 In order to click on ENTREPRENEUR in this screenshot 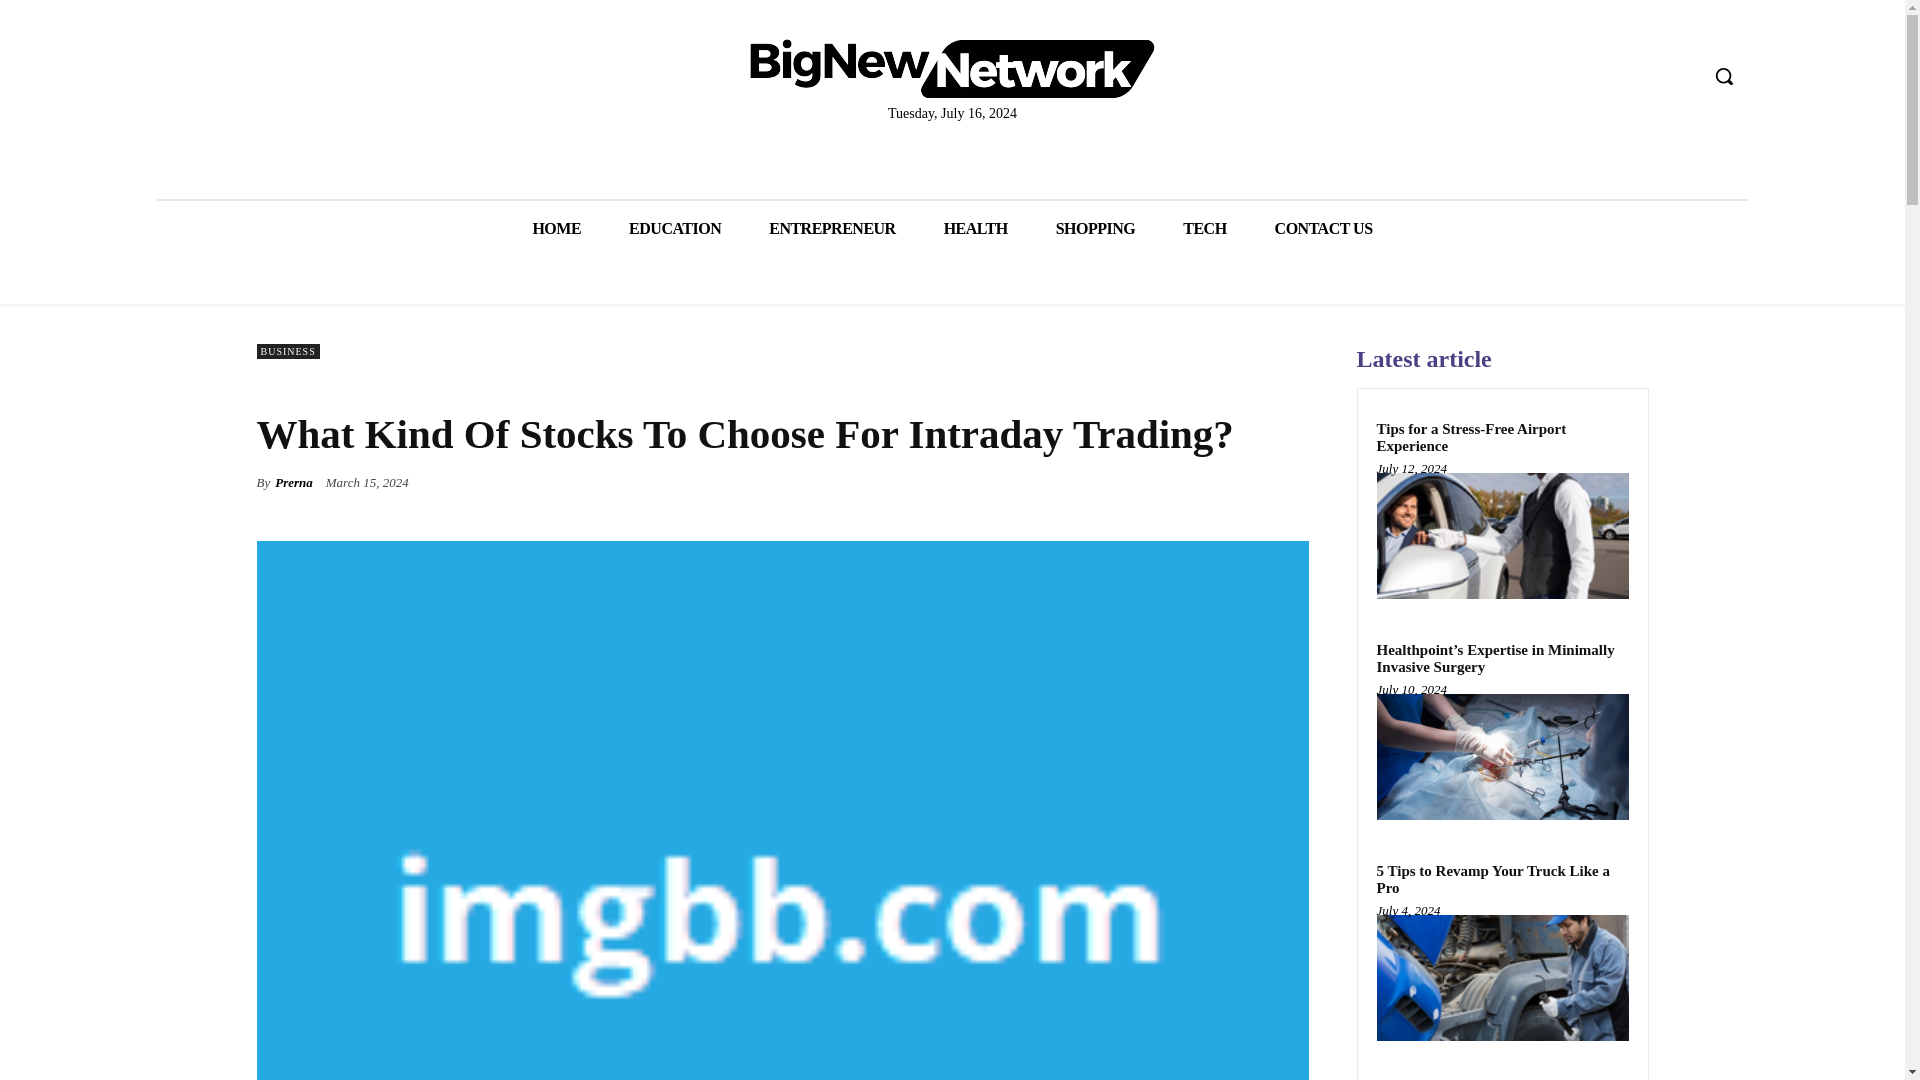, I will do `click(832, 228)`.